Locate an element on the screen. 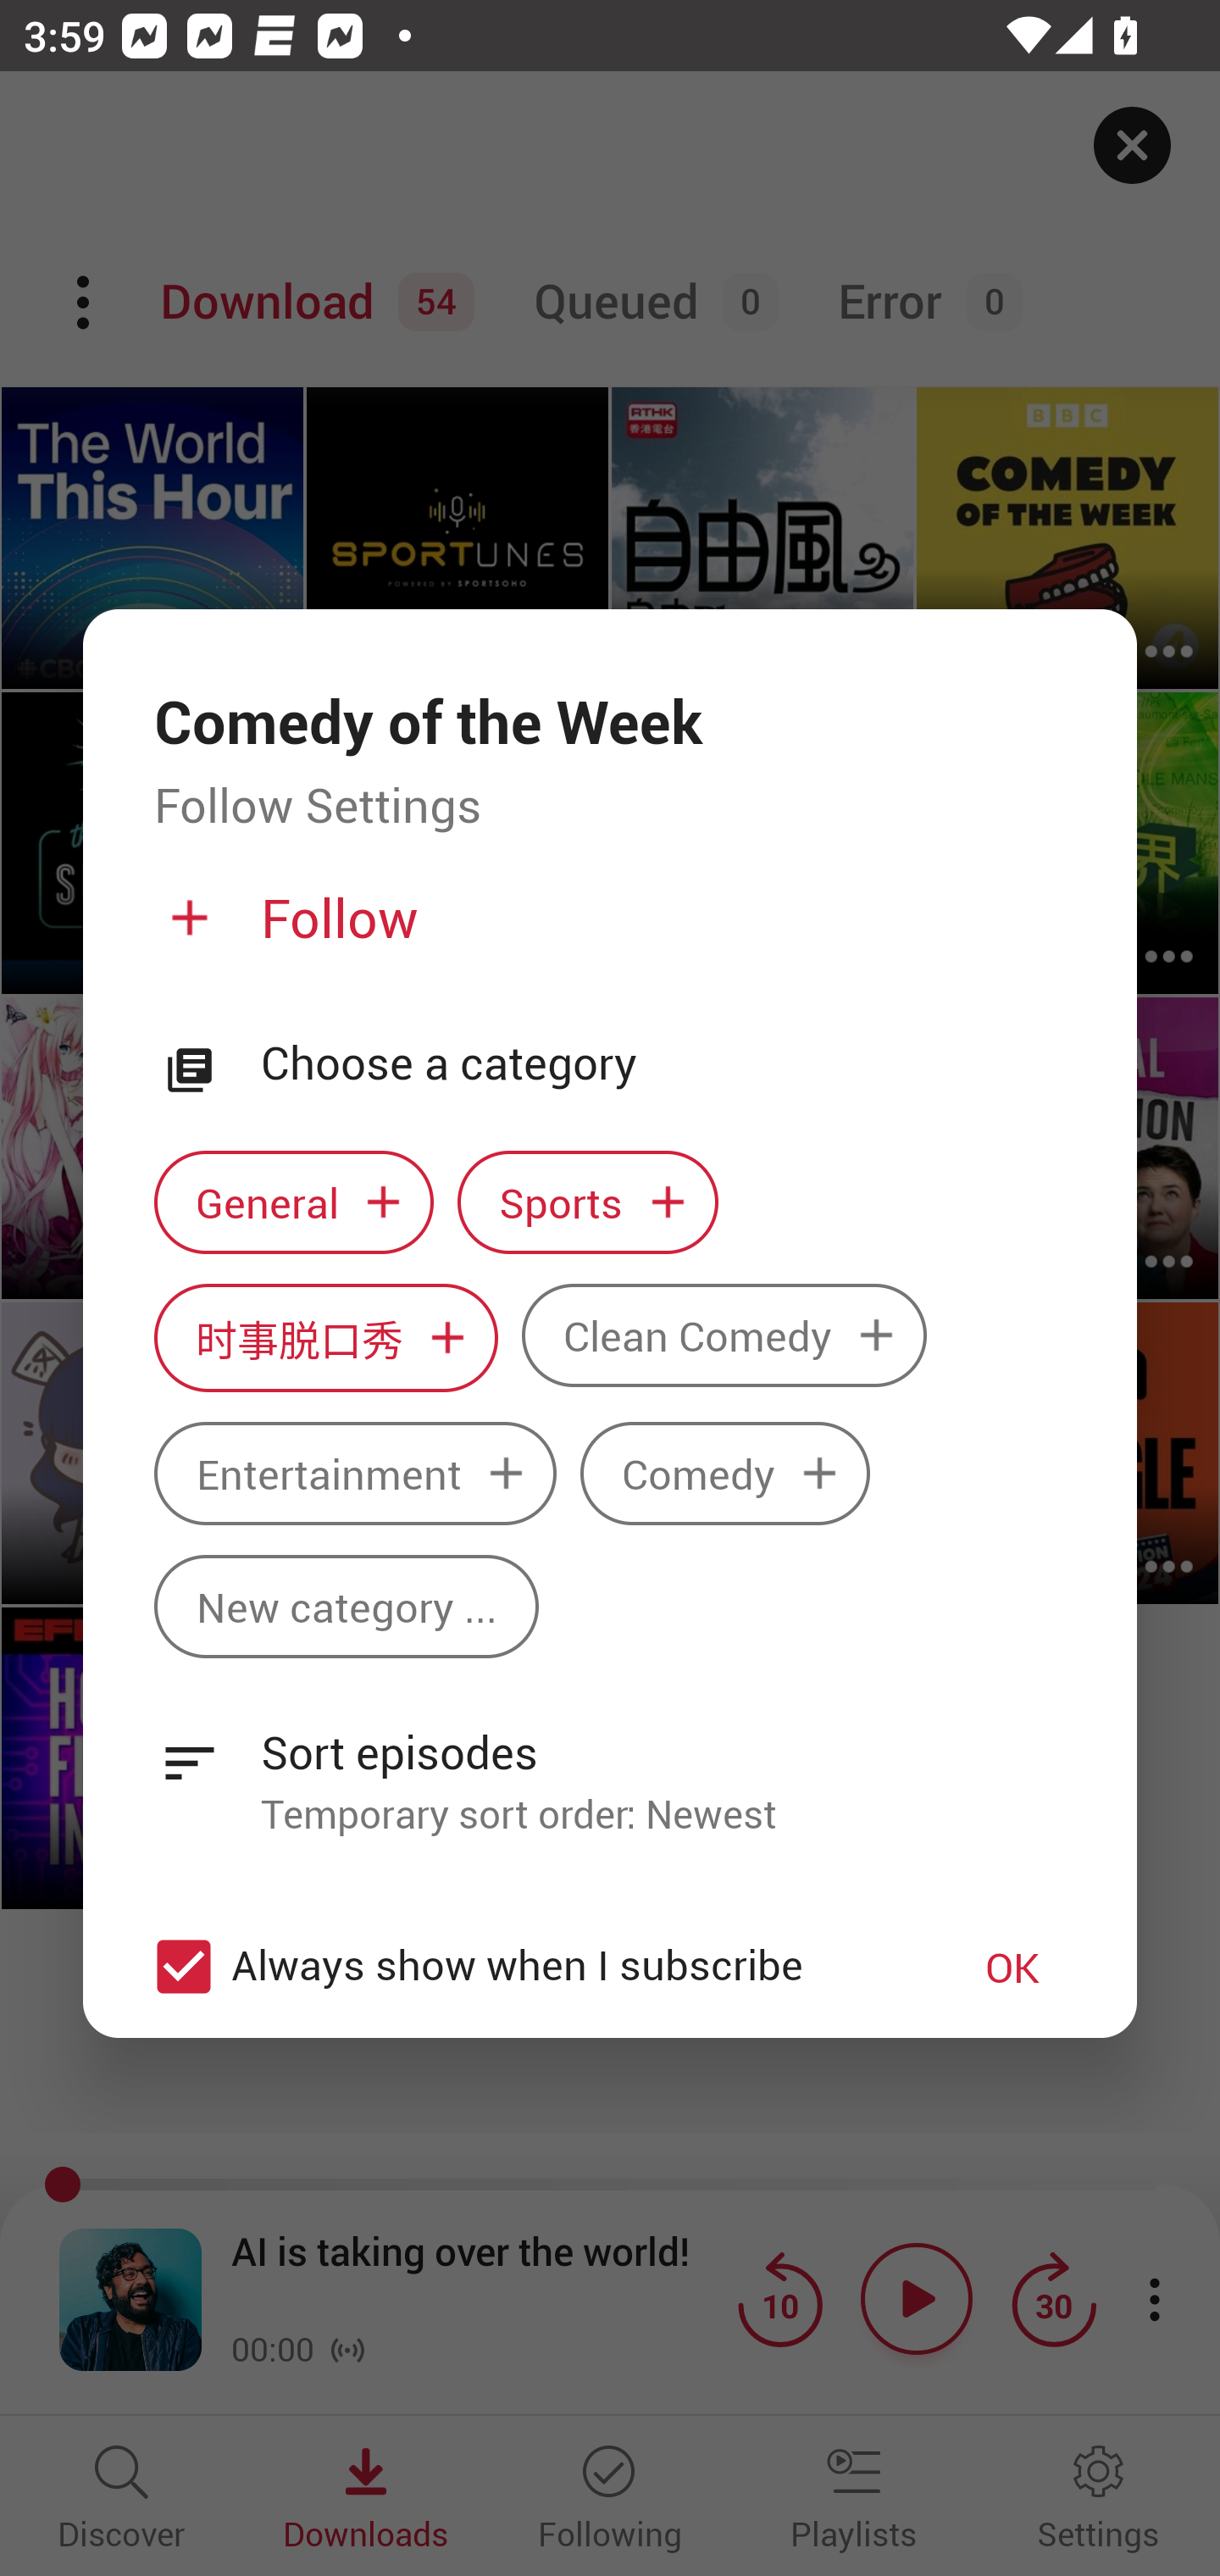  Choose a category is located at coordinates (663, 1063).